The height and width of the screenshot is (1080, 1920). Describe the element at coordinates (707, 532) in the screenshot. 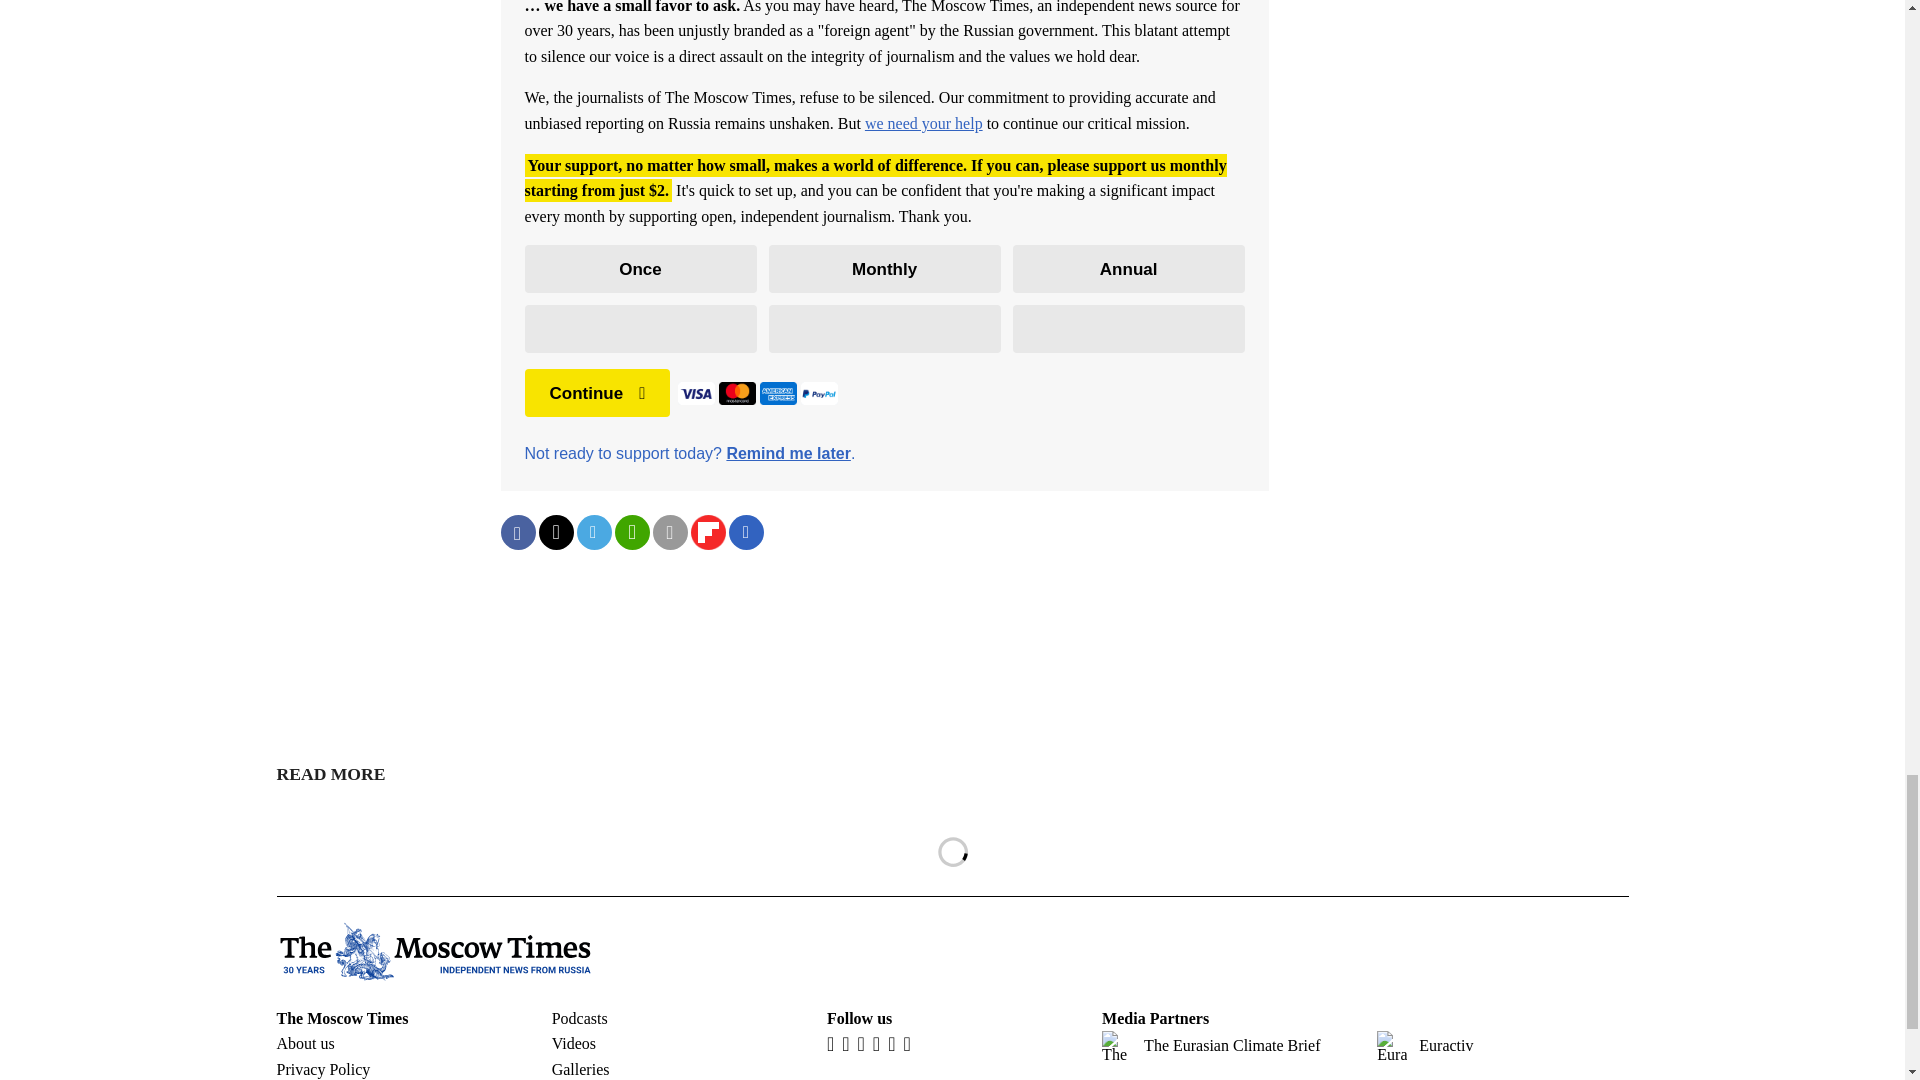

I see `Share on Flipboard` at that location.